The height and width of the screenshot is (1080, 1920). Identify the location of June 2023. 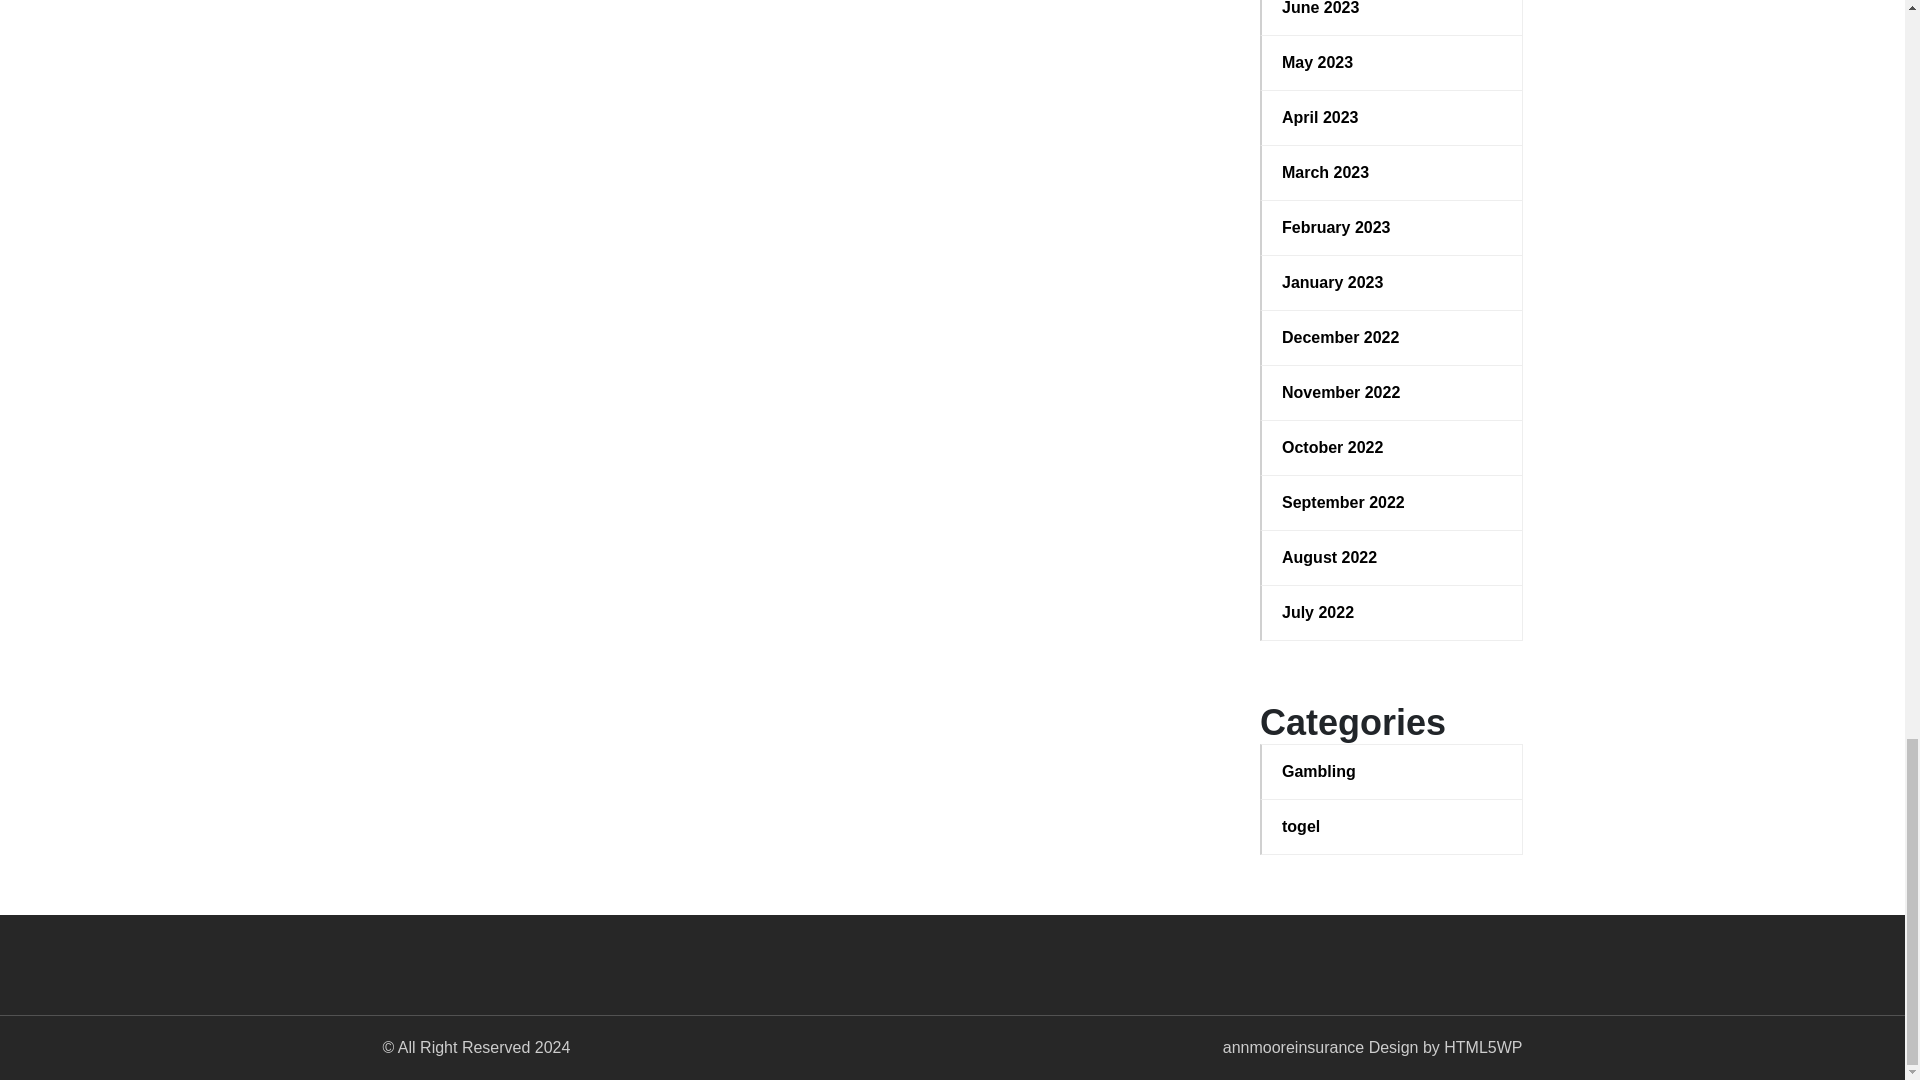
(1392, 10).